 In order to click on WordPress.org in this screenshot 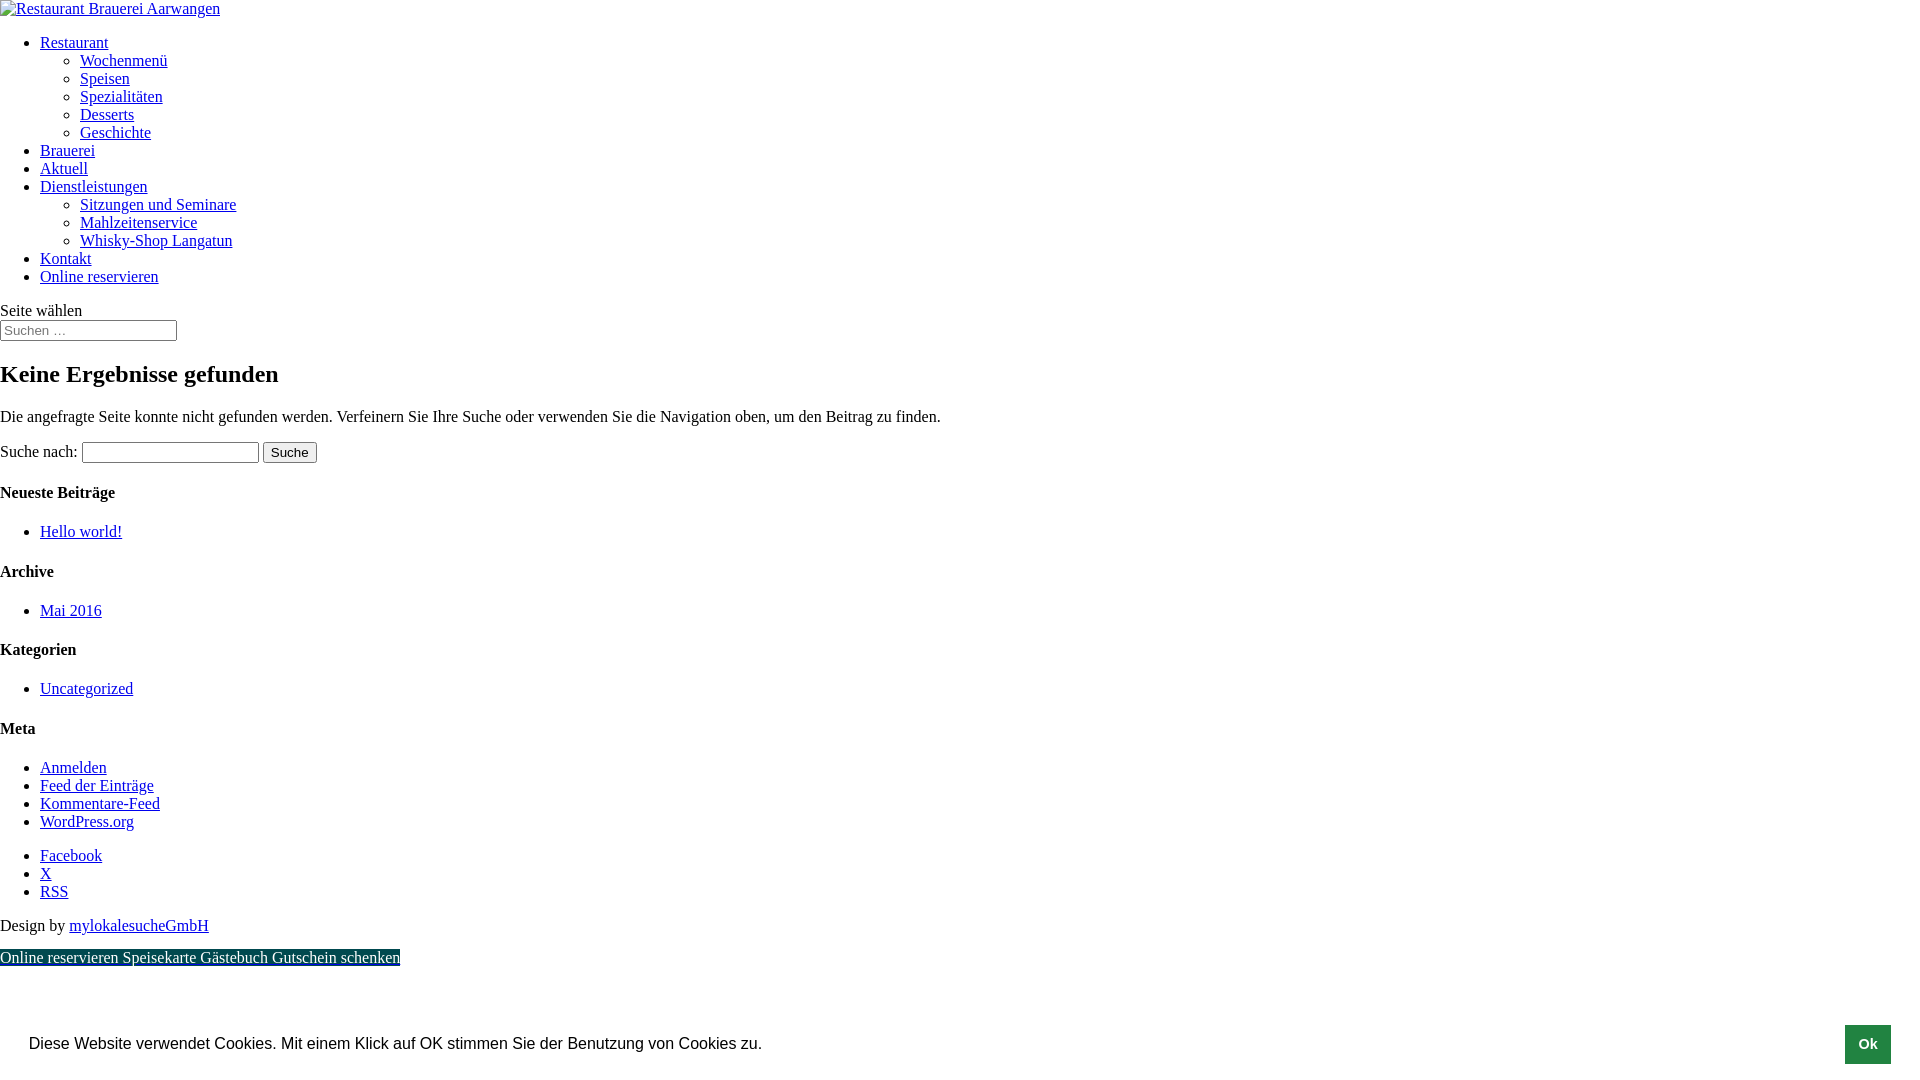, I will do `click(87, 822)`.